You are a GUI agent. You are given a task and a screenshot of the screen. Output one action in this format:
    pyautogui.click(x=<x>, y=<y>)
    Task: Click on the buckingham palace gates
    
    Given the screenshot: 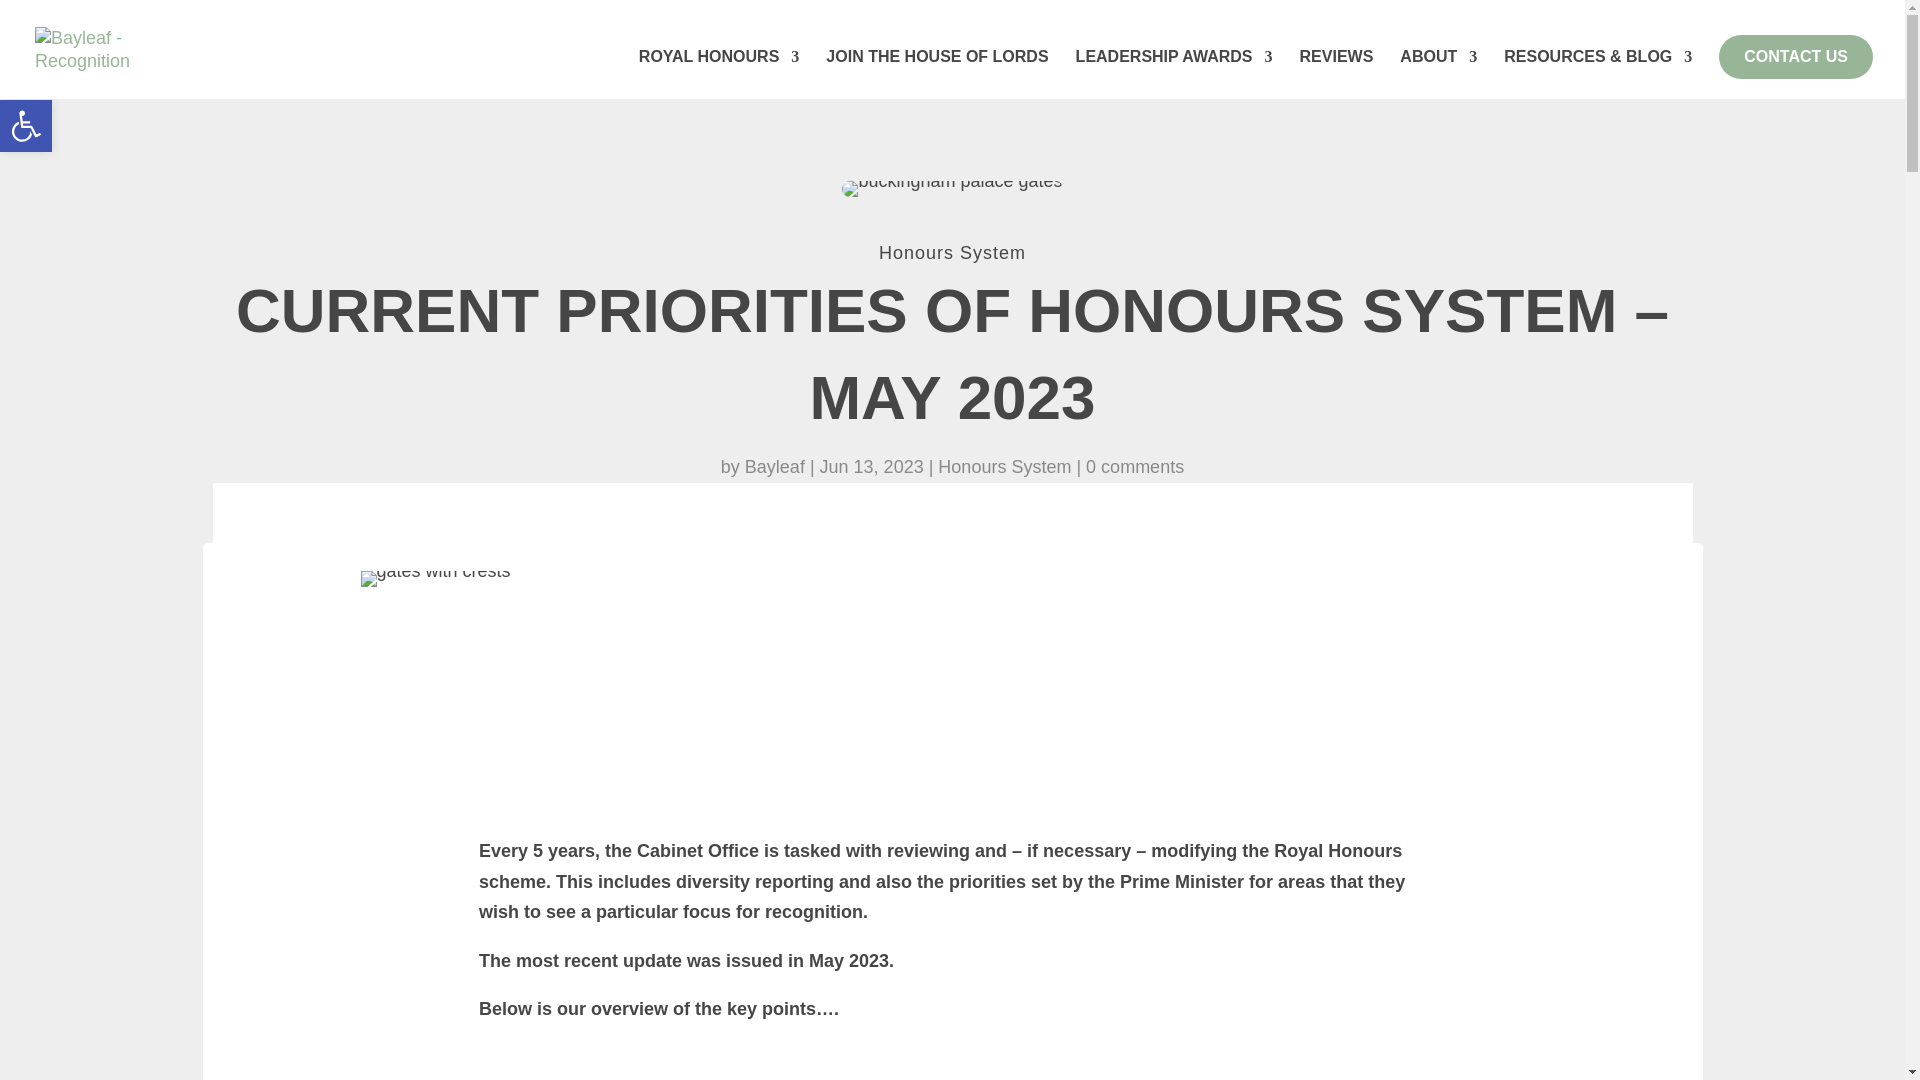 What is the action you would take?
    pyautogui.click(x=952, y=188)
    